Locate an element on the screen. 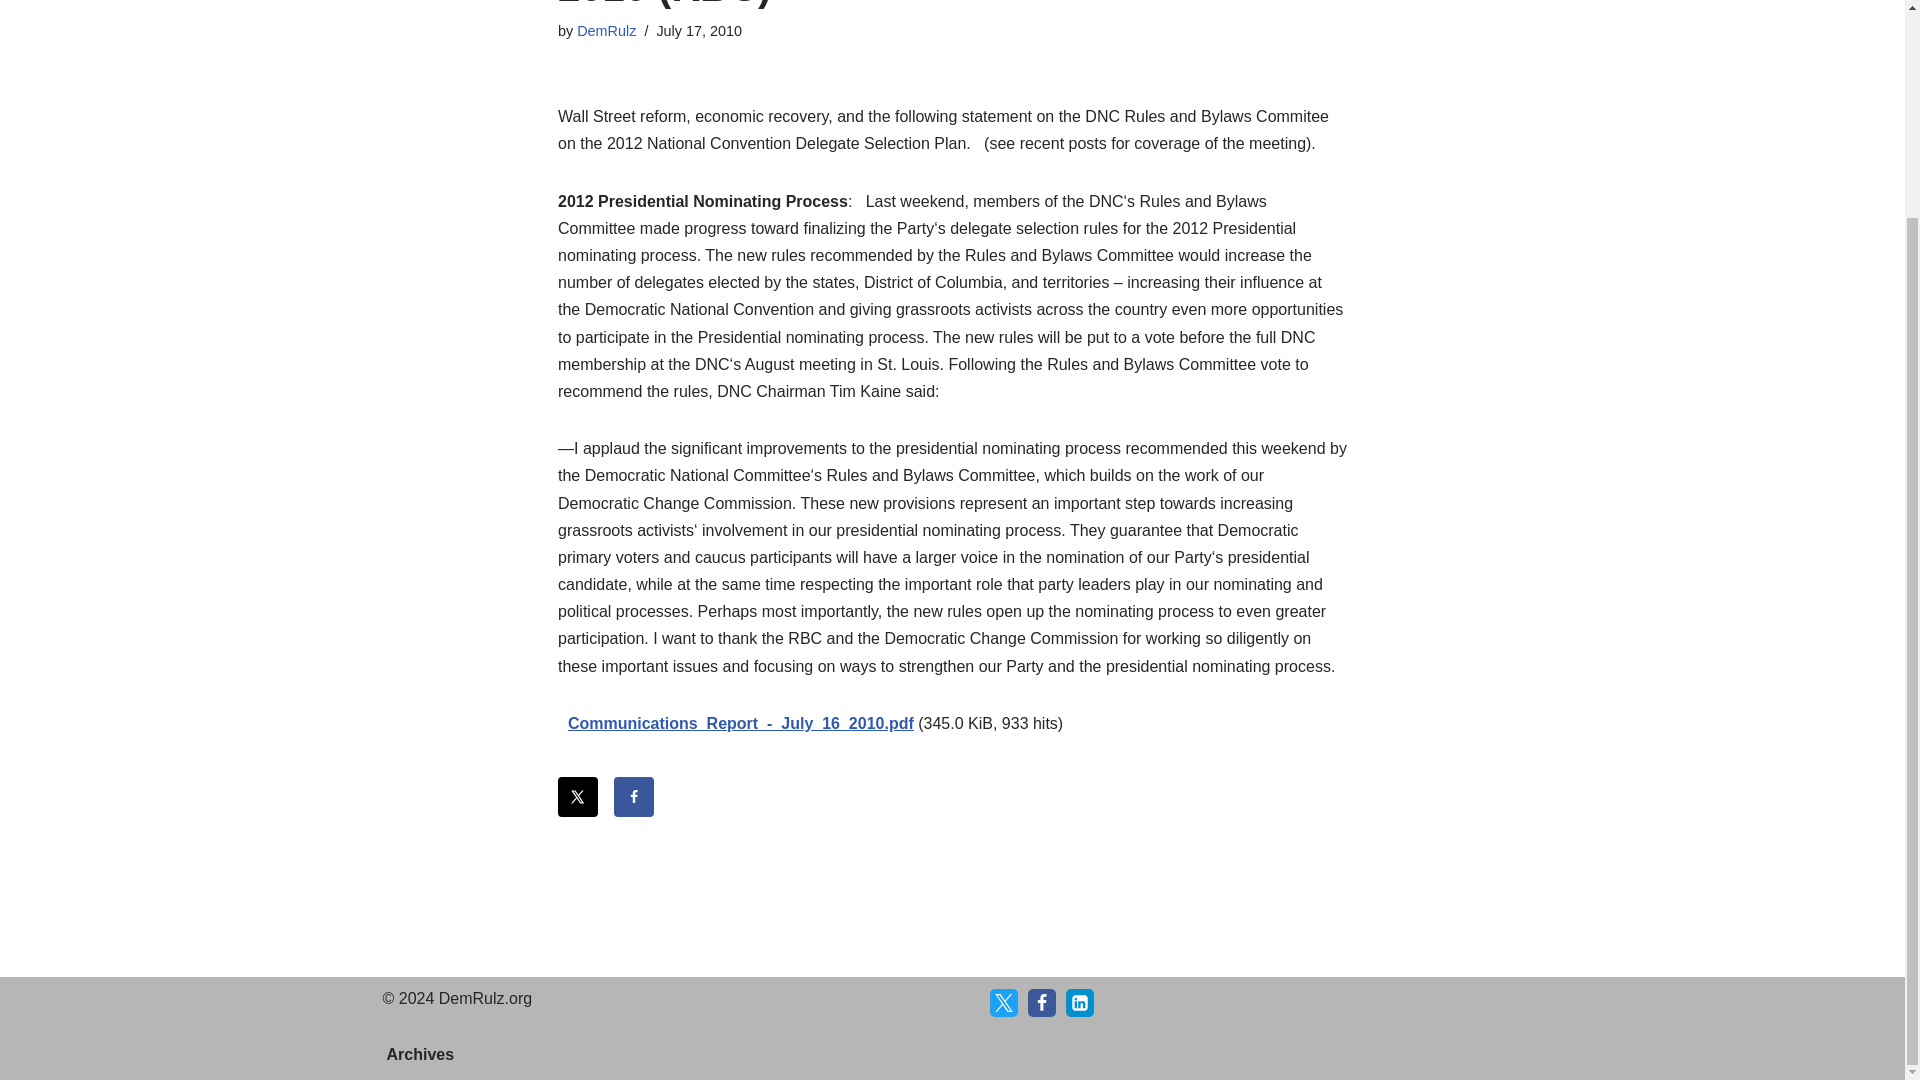 This screenshot has width=1920, height=1080. DemRulz is located at coordinates (606, 30).